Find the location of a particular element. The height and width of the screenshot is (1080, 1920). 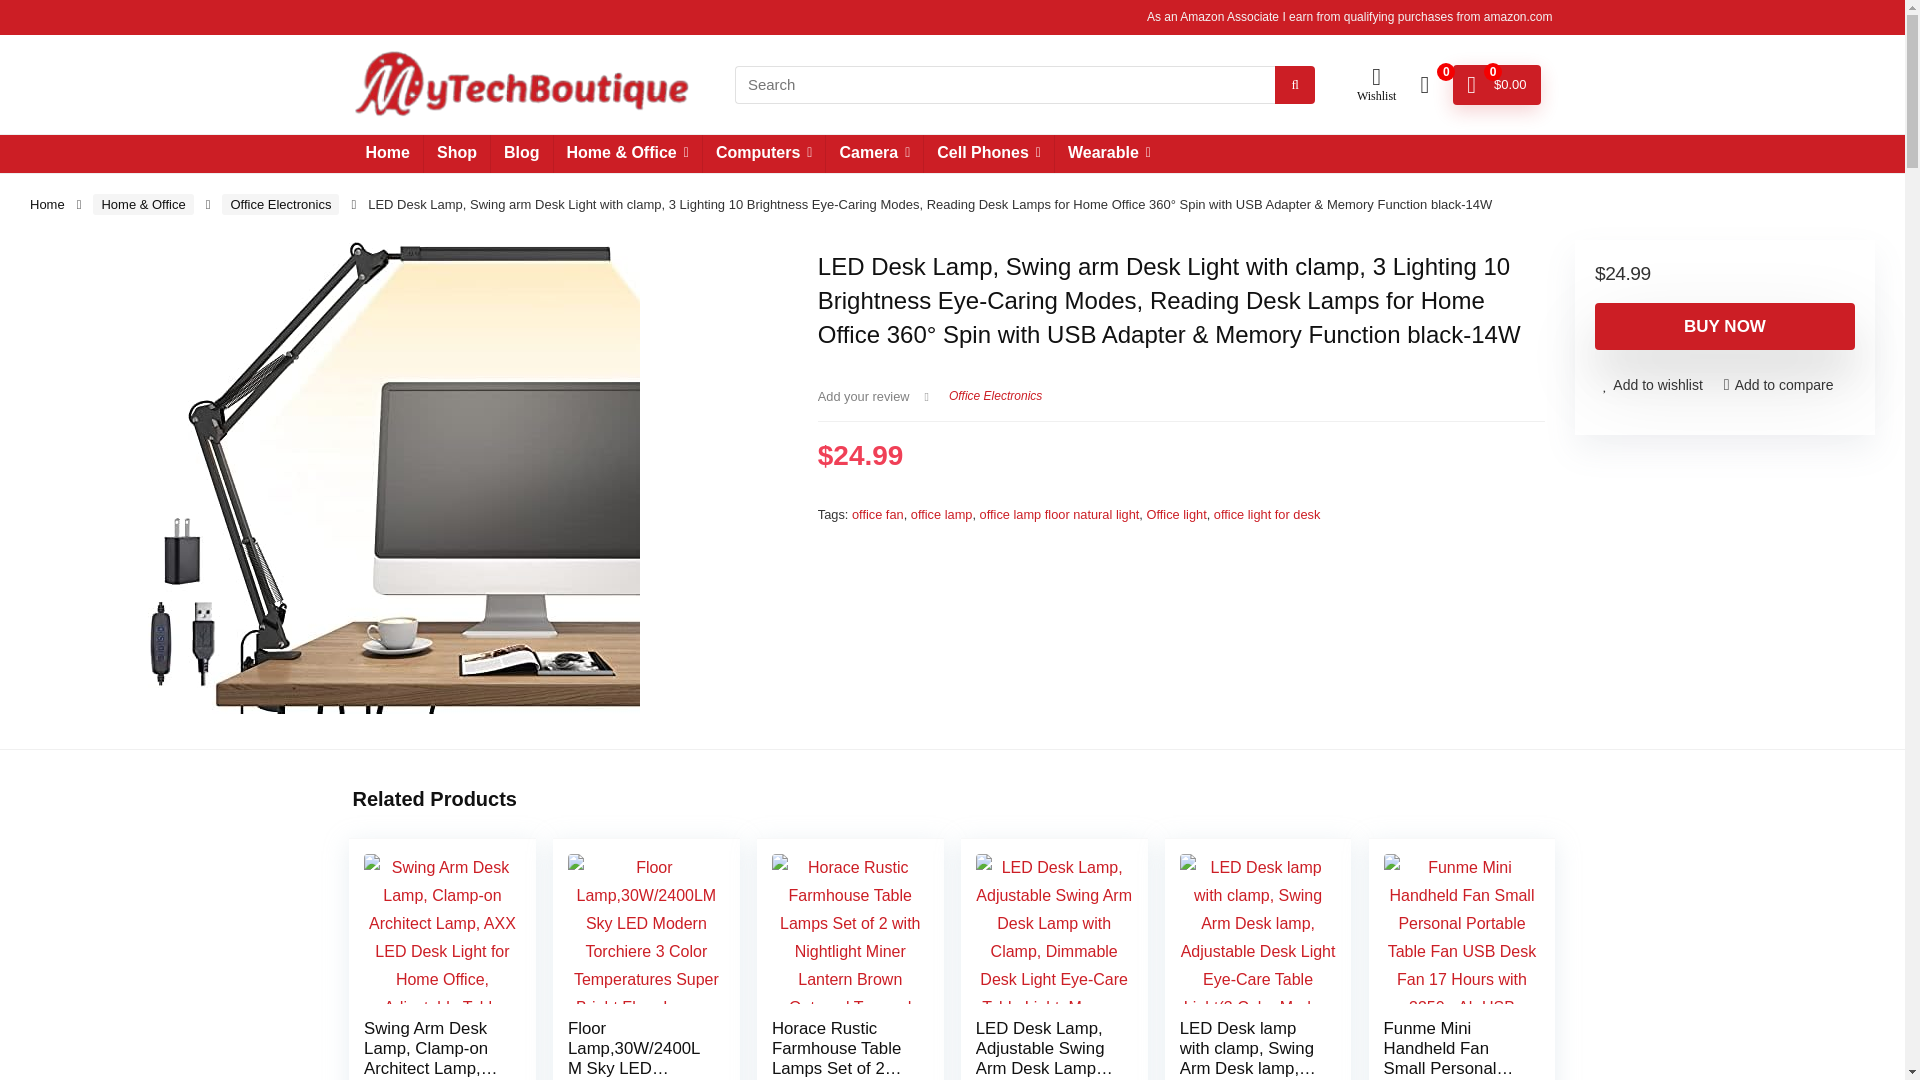

Camera is located at coordinates (874, 154).